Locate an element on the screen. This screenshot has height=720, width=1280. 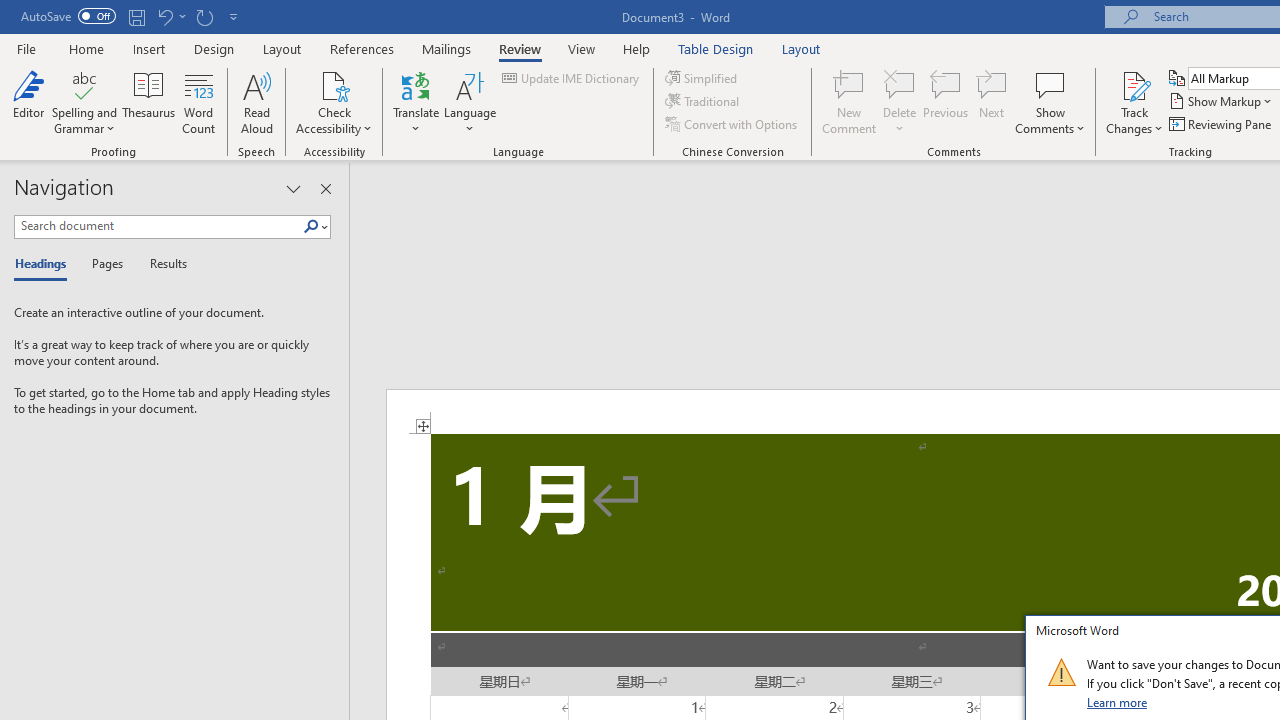
Editor is located at coordinates (28, 102).